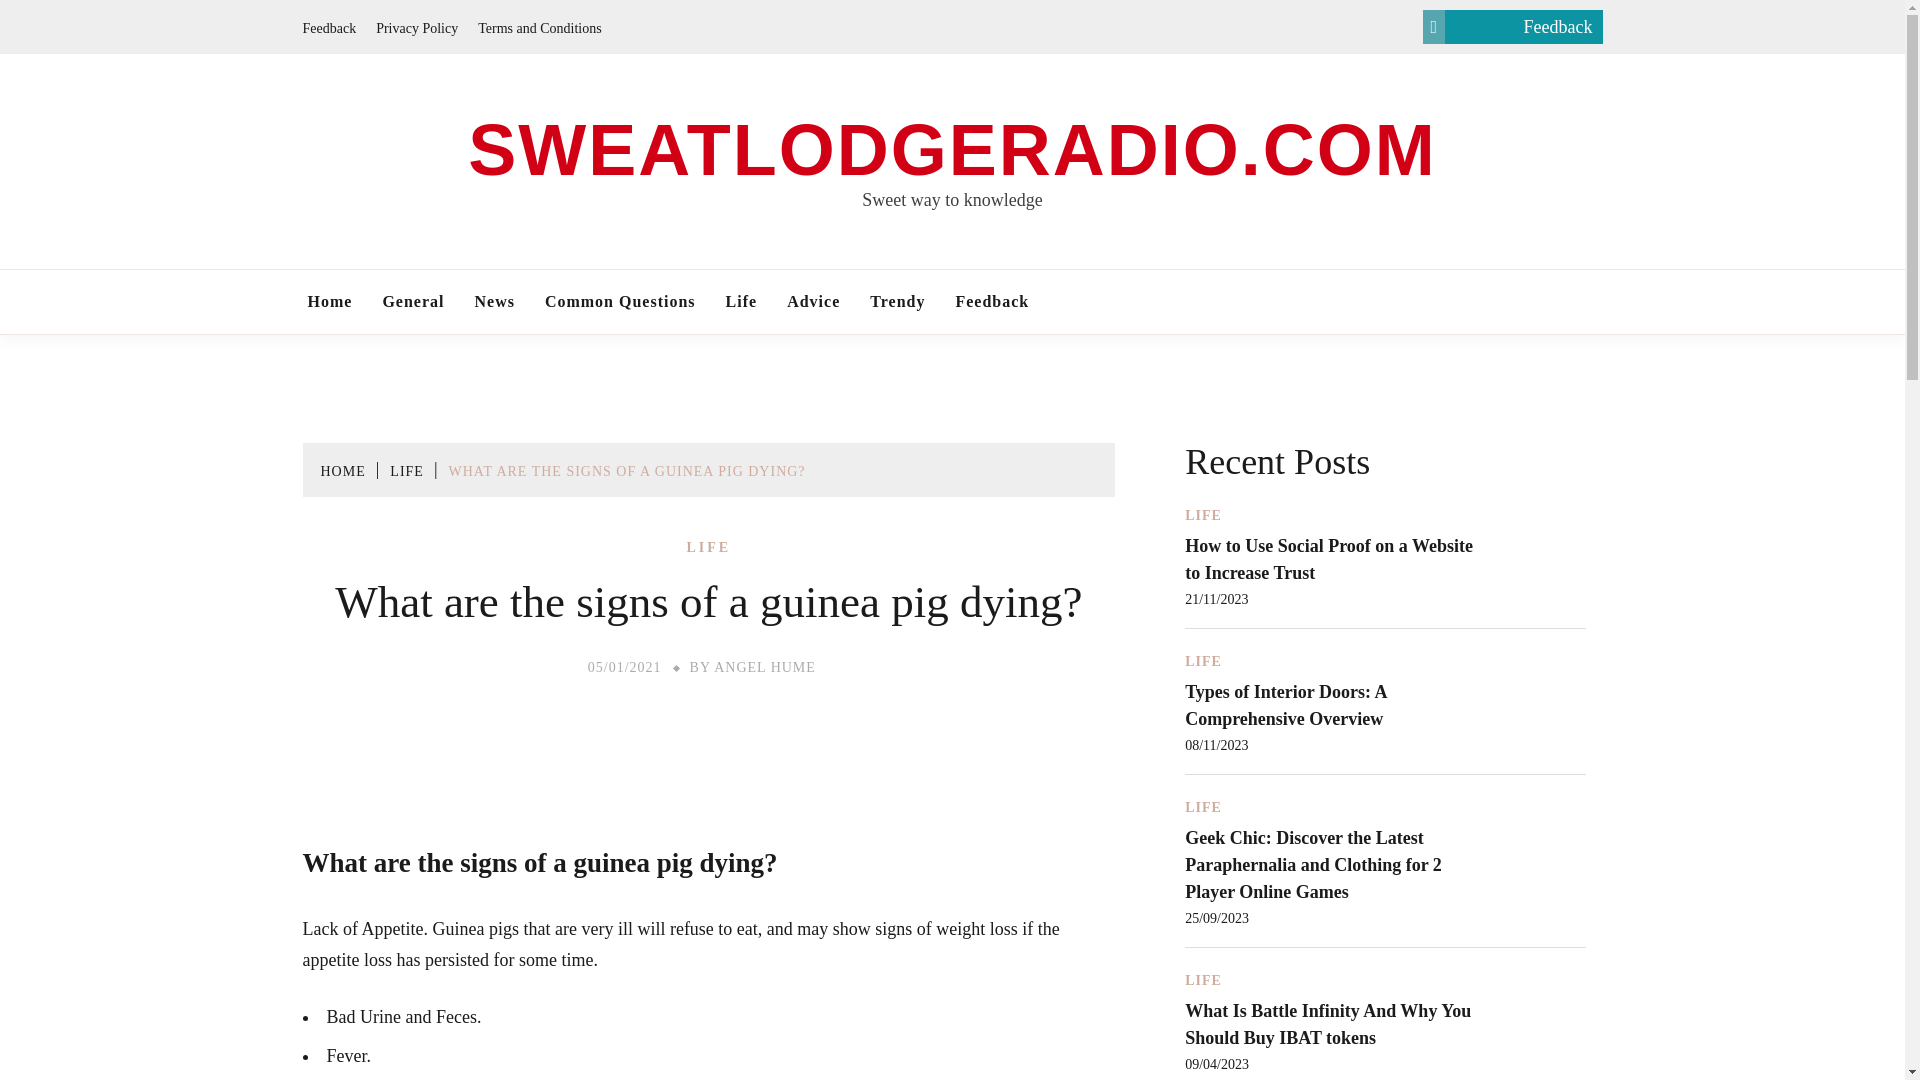  What do you see at coordinates (1203, 808) in the screenshot?
I see `LIFE` at bounding box center [1203, 808].